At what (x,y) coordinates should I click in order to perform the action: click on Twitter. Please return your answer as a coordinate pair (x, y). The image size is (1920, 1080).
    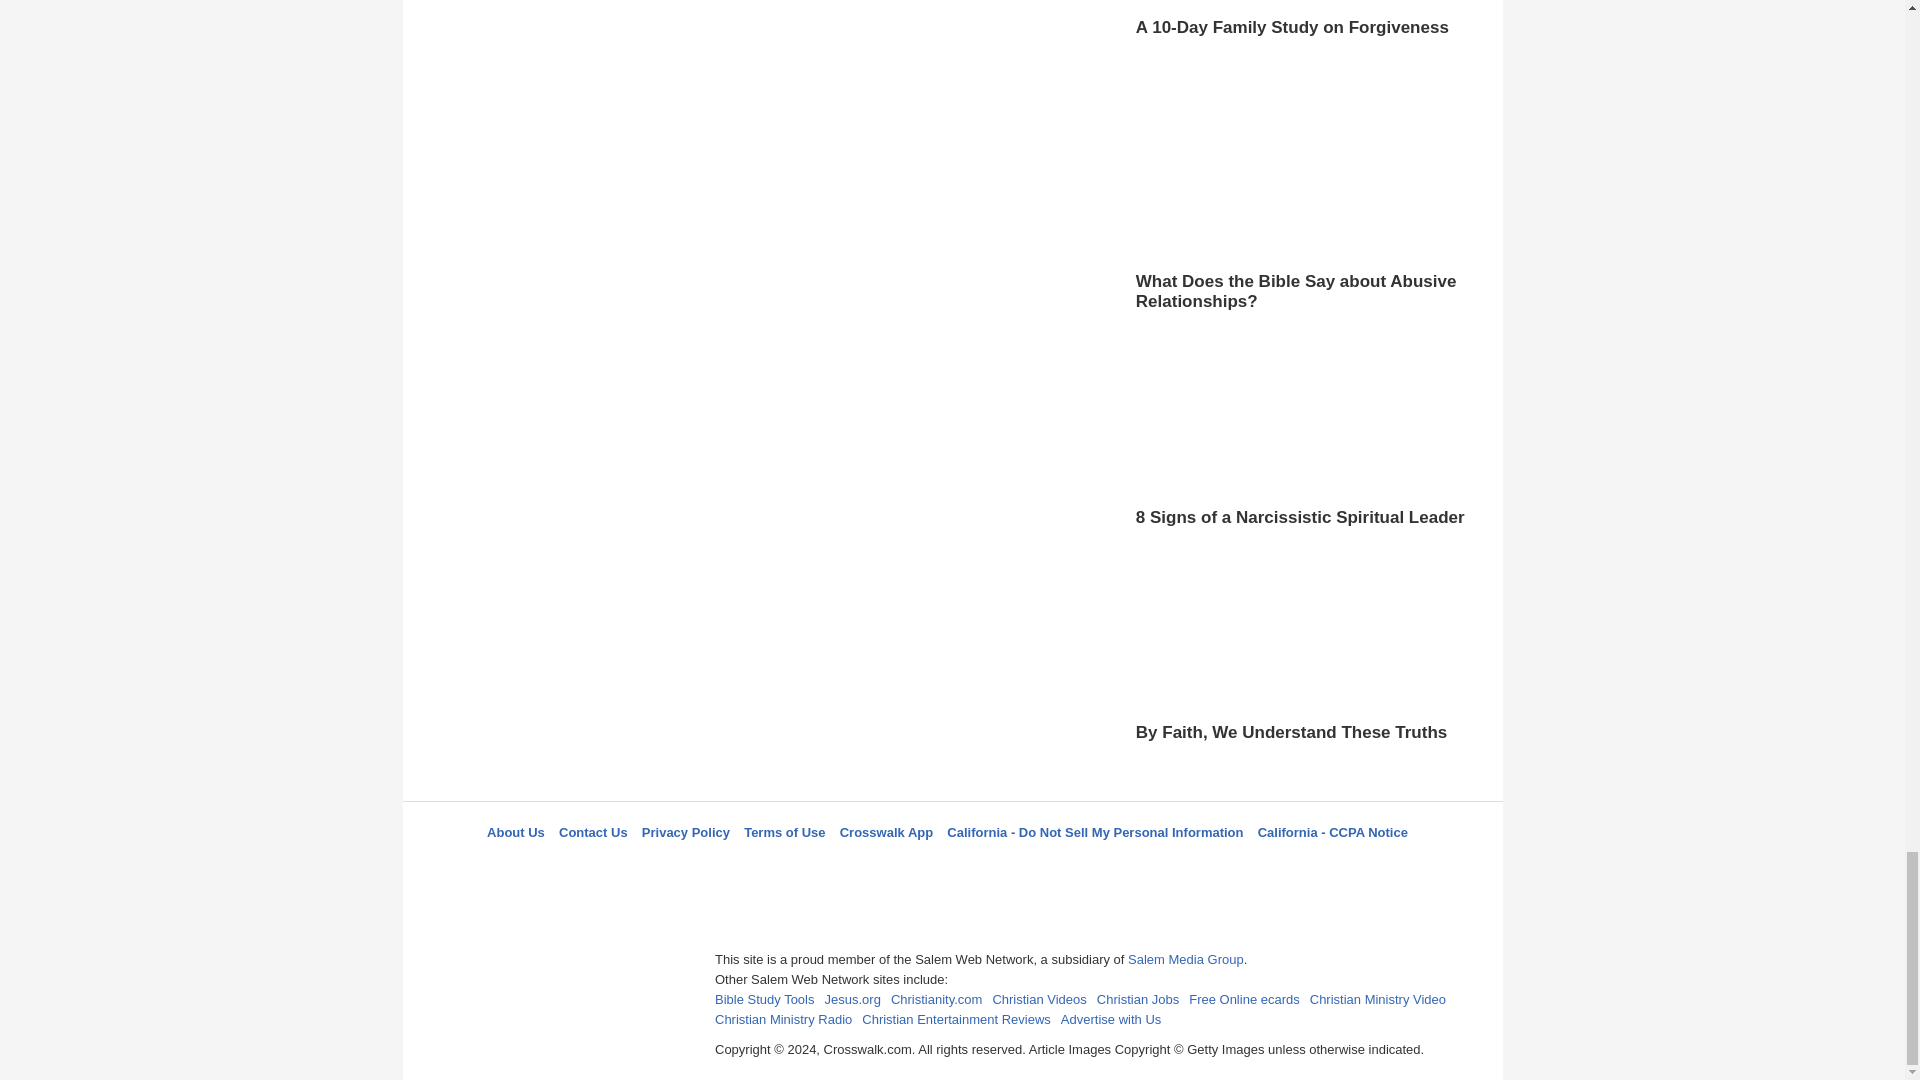
    Looking at the image, I should click on (901, 868).